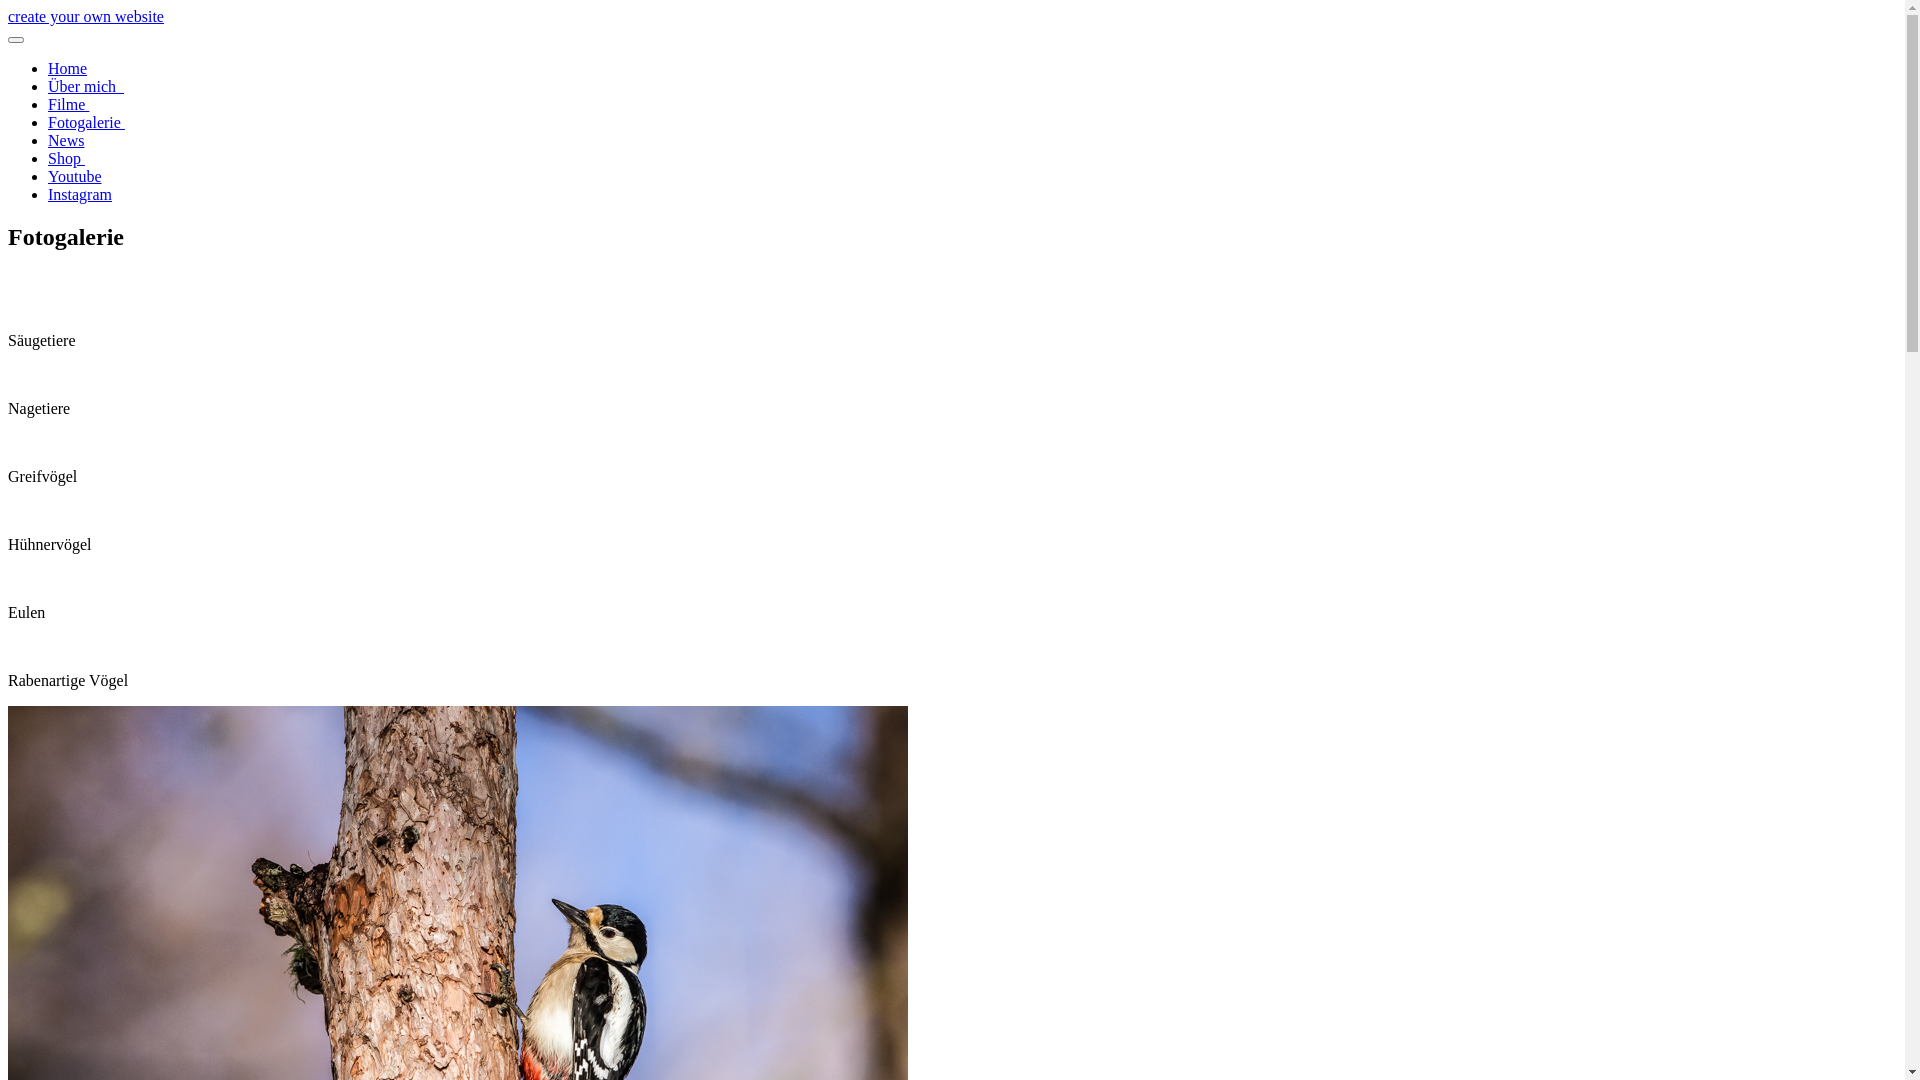 The width and height of the screenshot is (1920, 1080). I want to click on News, so click(66, 140).